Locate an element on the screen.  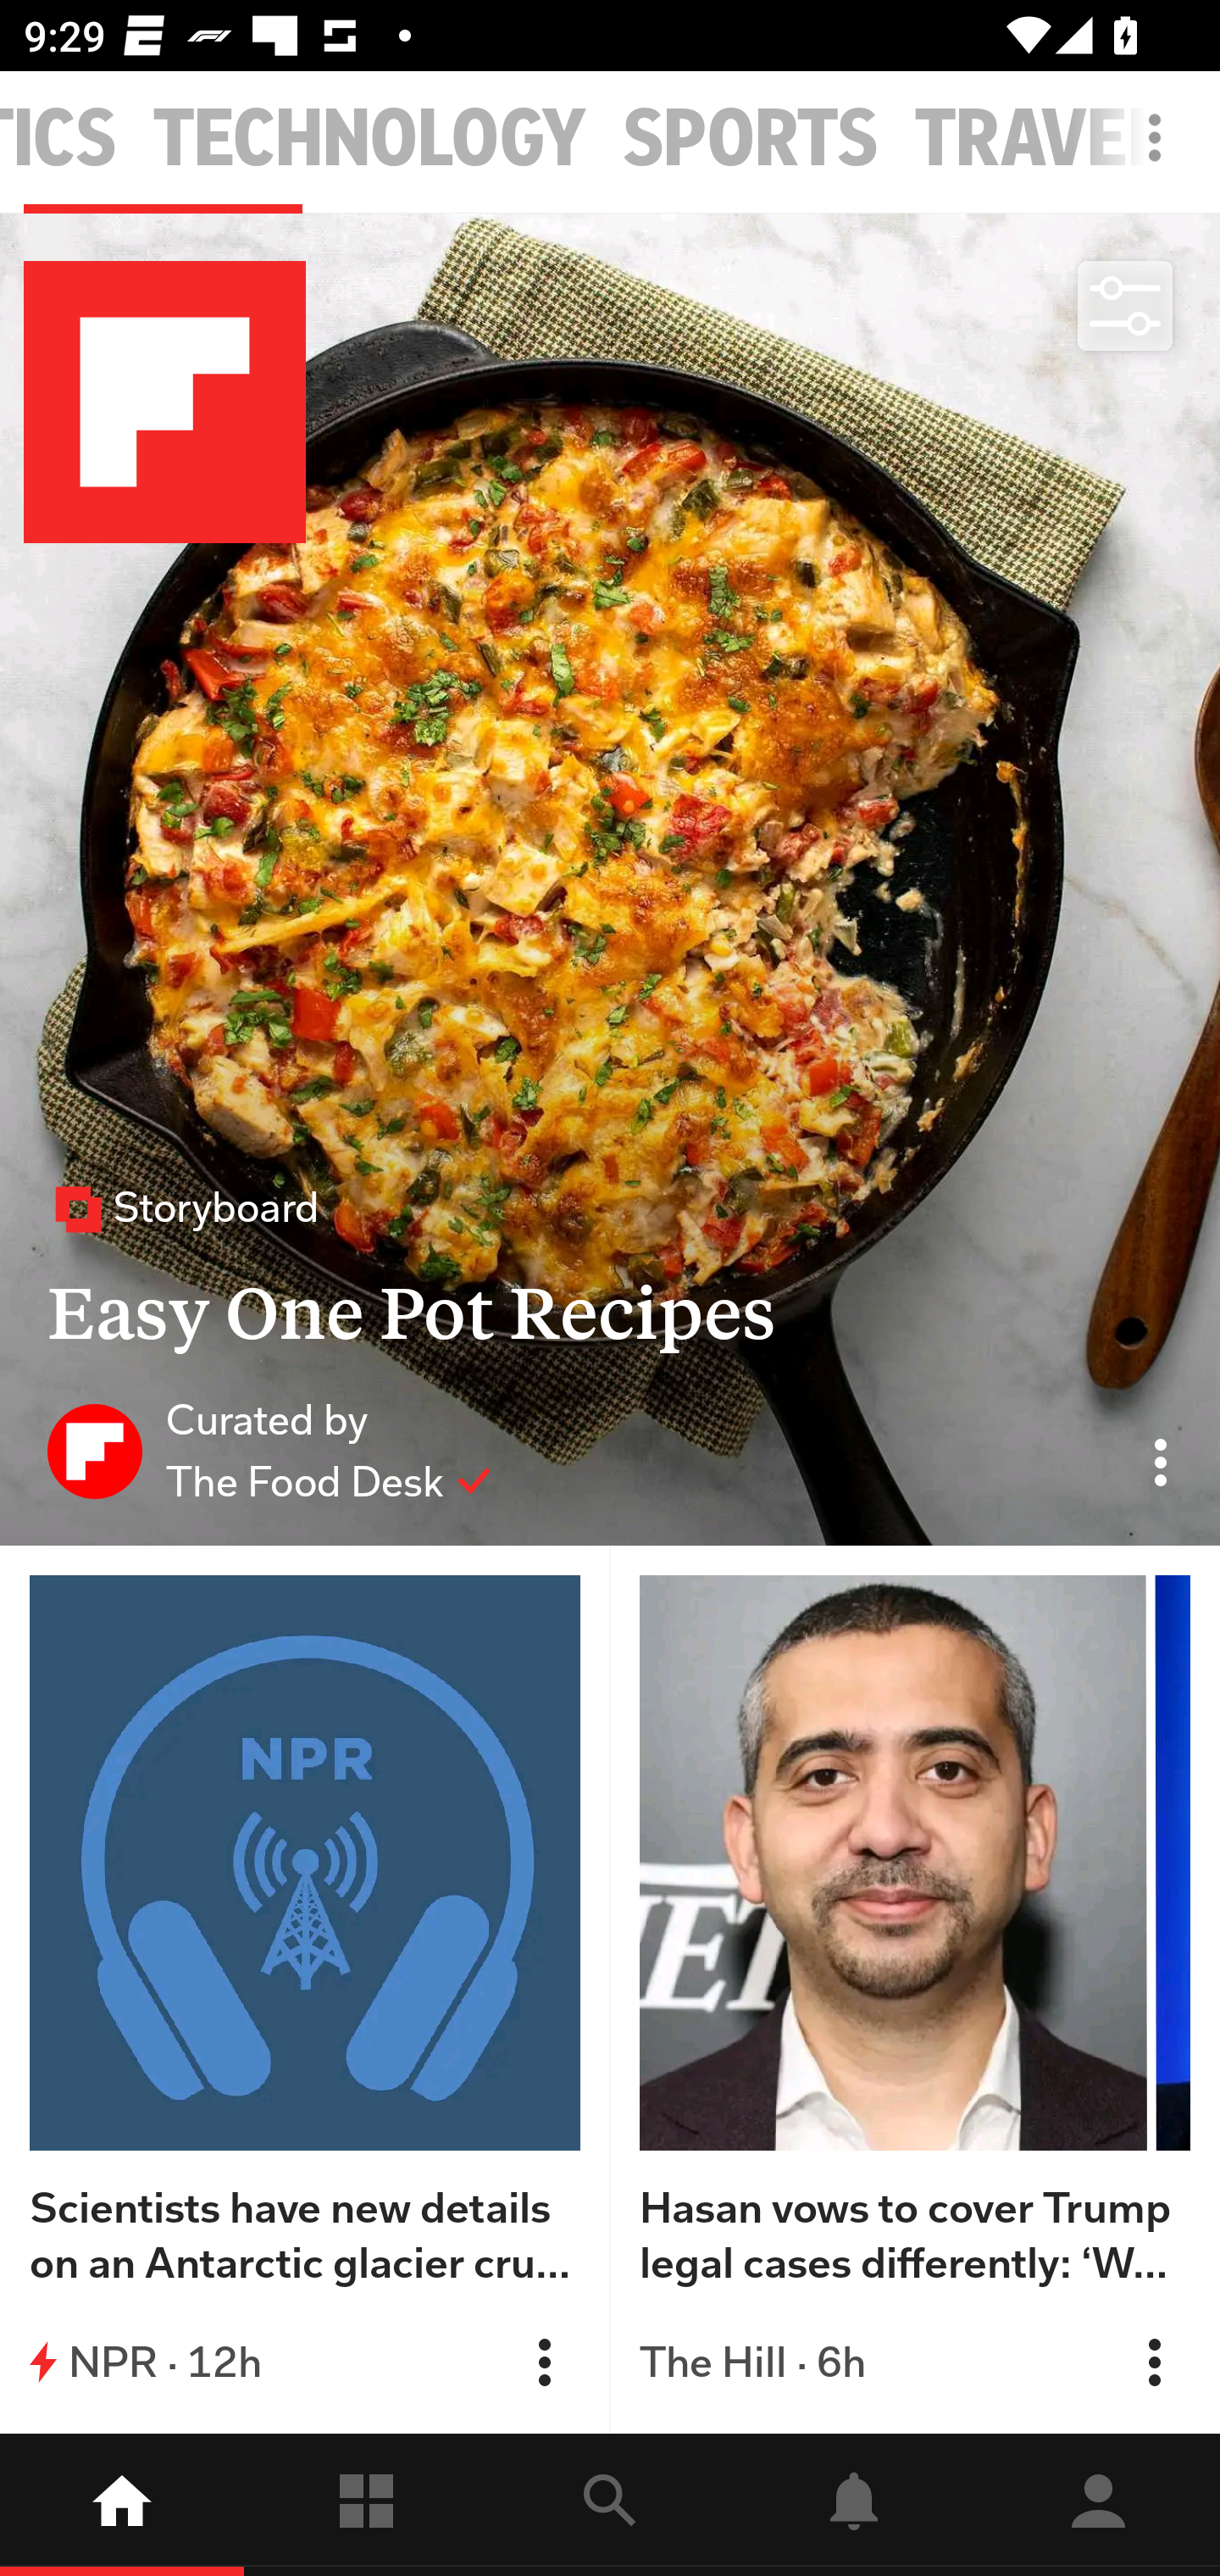
Curated by The Food Desk is located at coordinates (269, 1450).